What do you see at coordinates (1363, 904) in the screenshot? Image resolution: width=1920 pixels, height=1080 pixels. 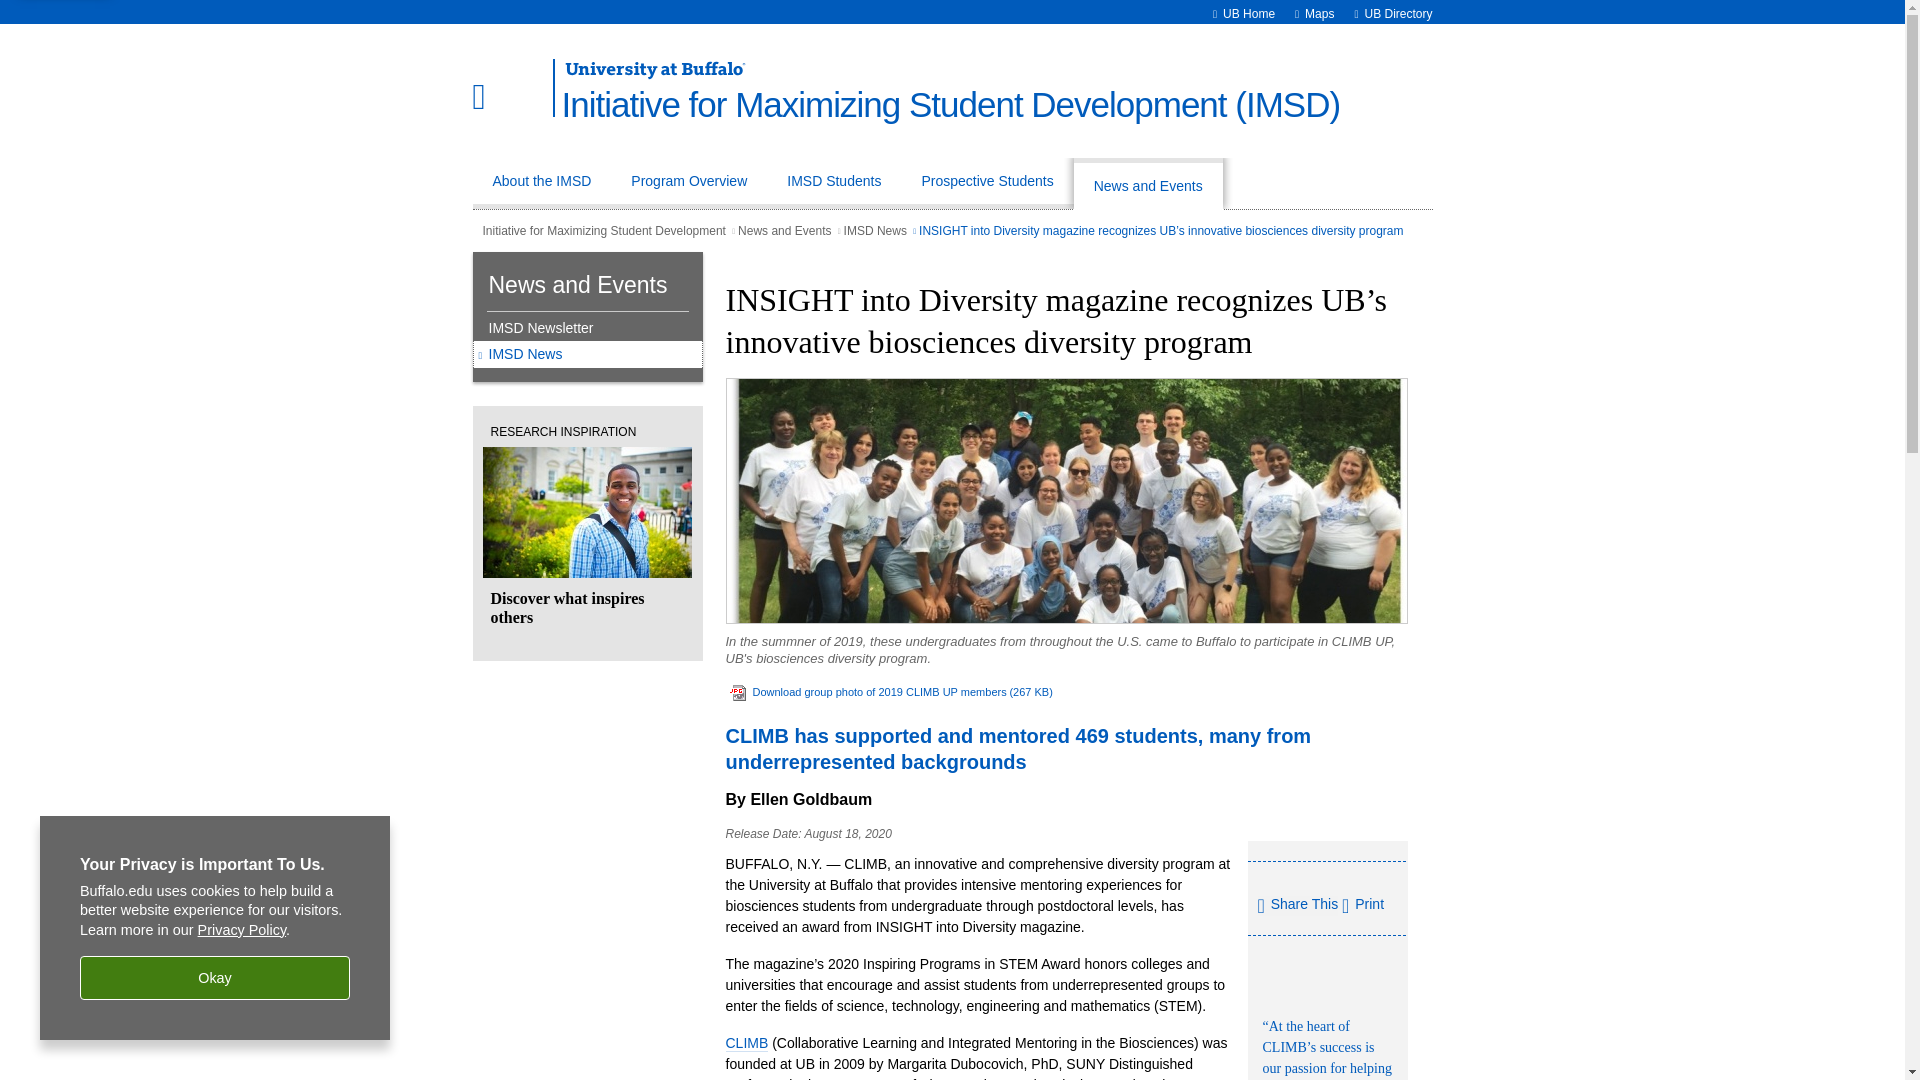 I see `Print` at bounding box center [1363, 904].